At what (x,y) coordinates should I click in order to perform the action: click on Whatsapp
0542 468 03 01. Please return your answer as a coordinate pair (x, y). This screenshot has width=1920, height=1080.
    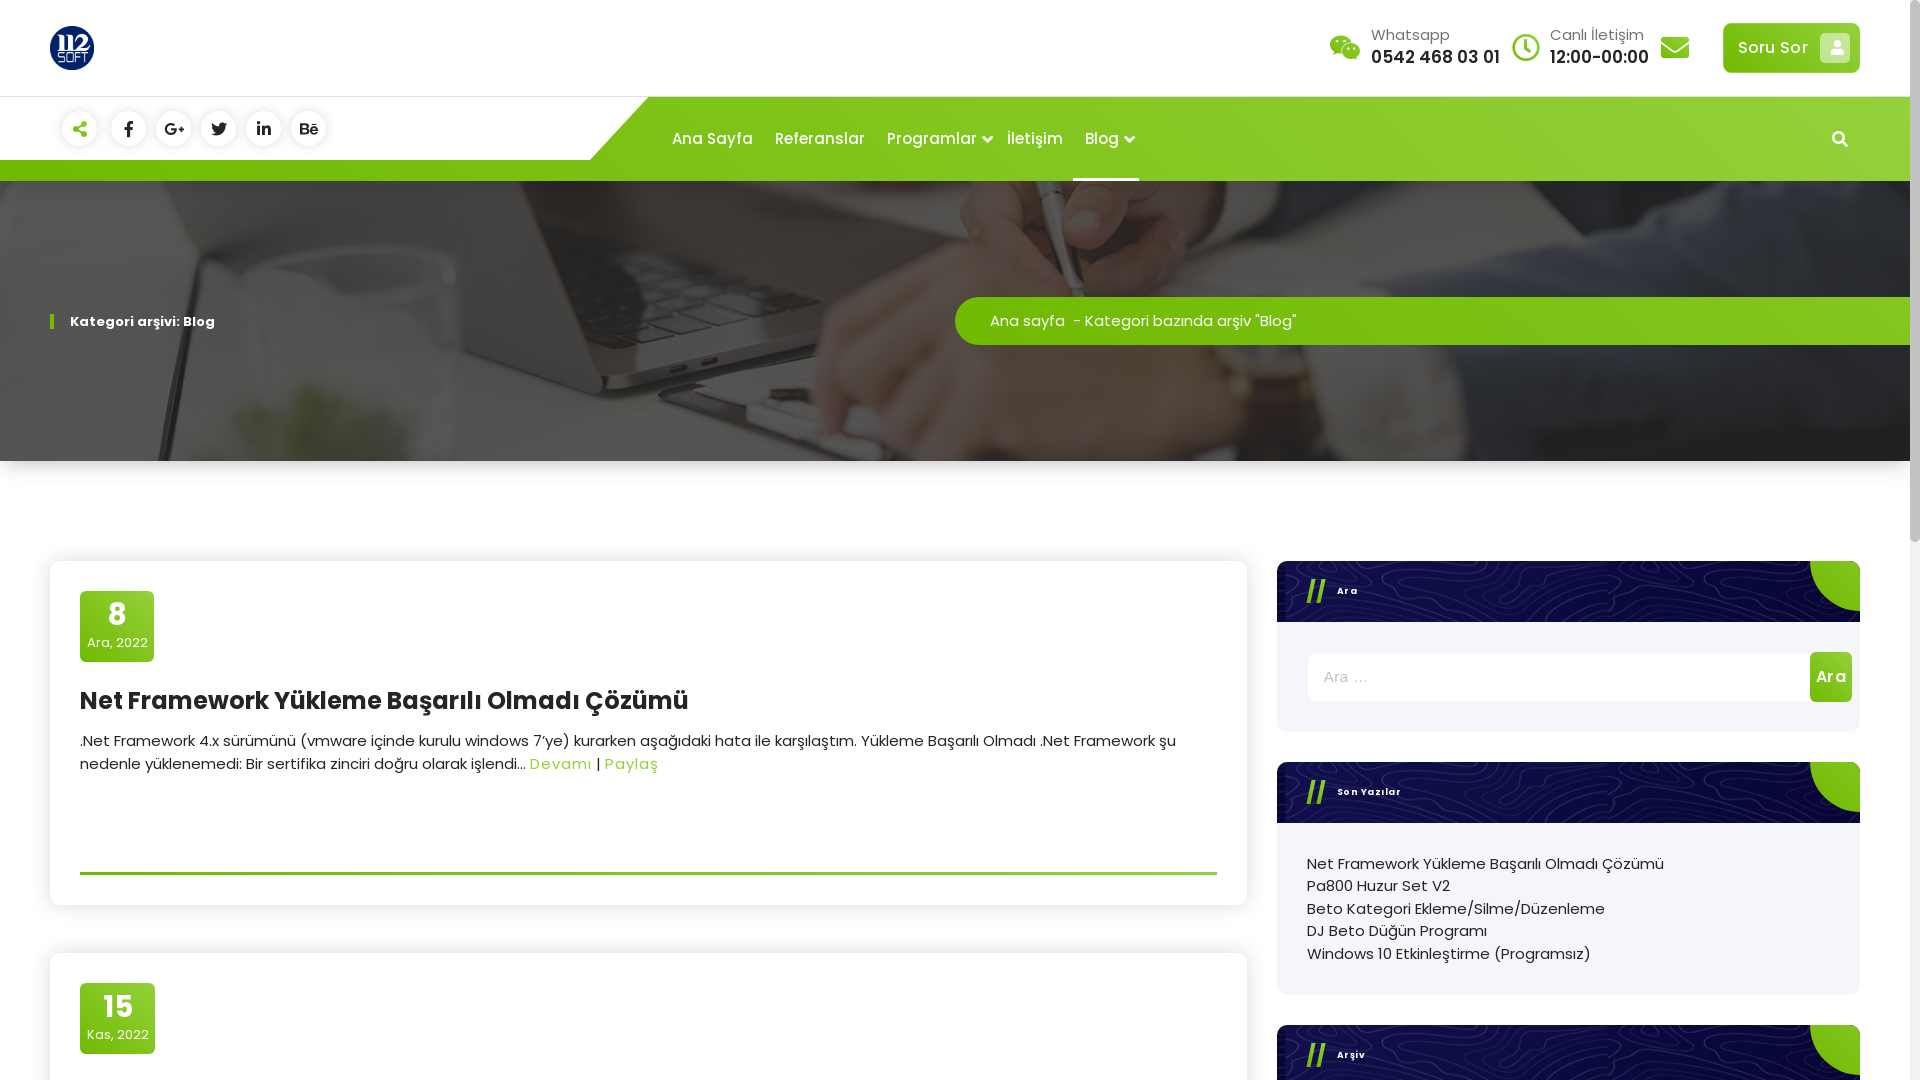
    Looking at the image, I should click on (1436, 48).